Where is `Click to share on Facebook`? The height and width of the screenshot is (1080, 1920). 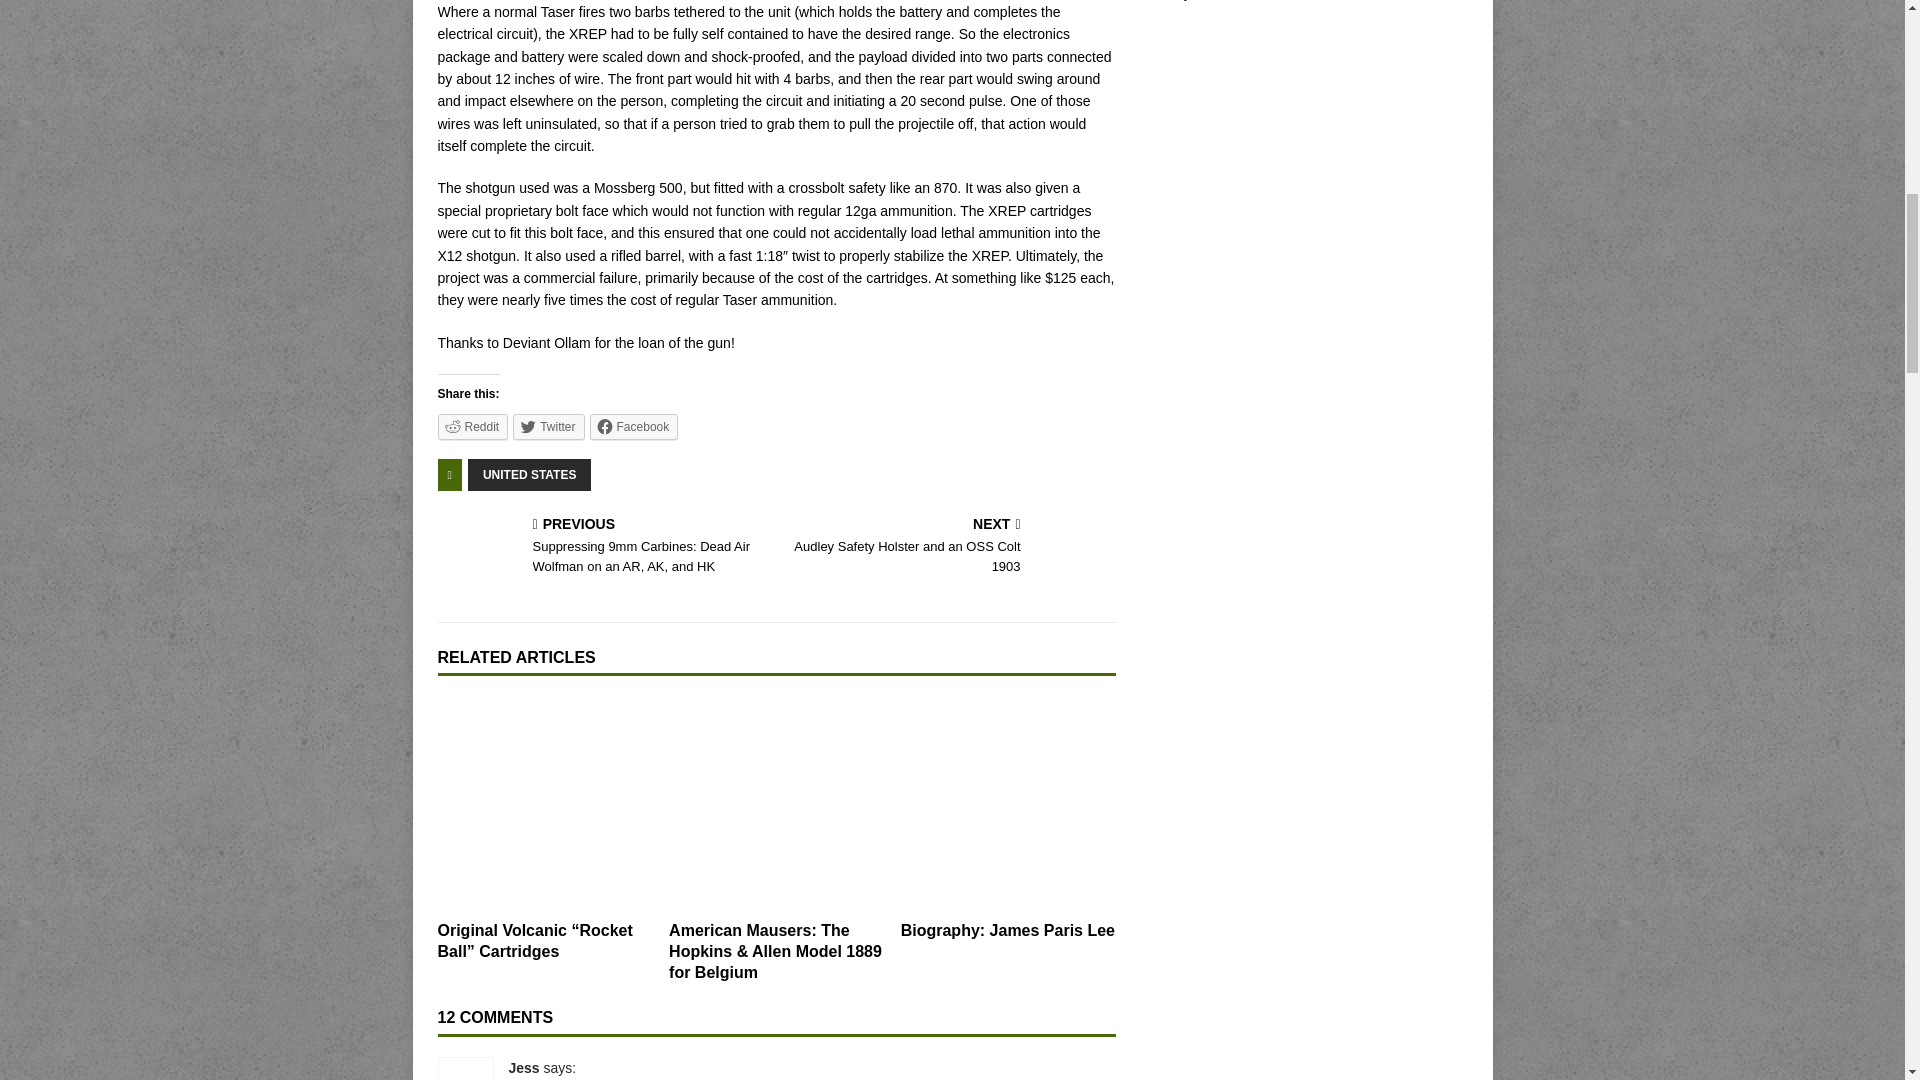
Click to share on Facebook is located at coordinates (634, 426).